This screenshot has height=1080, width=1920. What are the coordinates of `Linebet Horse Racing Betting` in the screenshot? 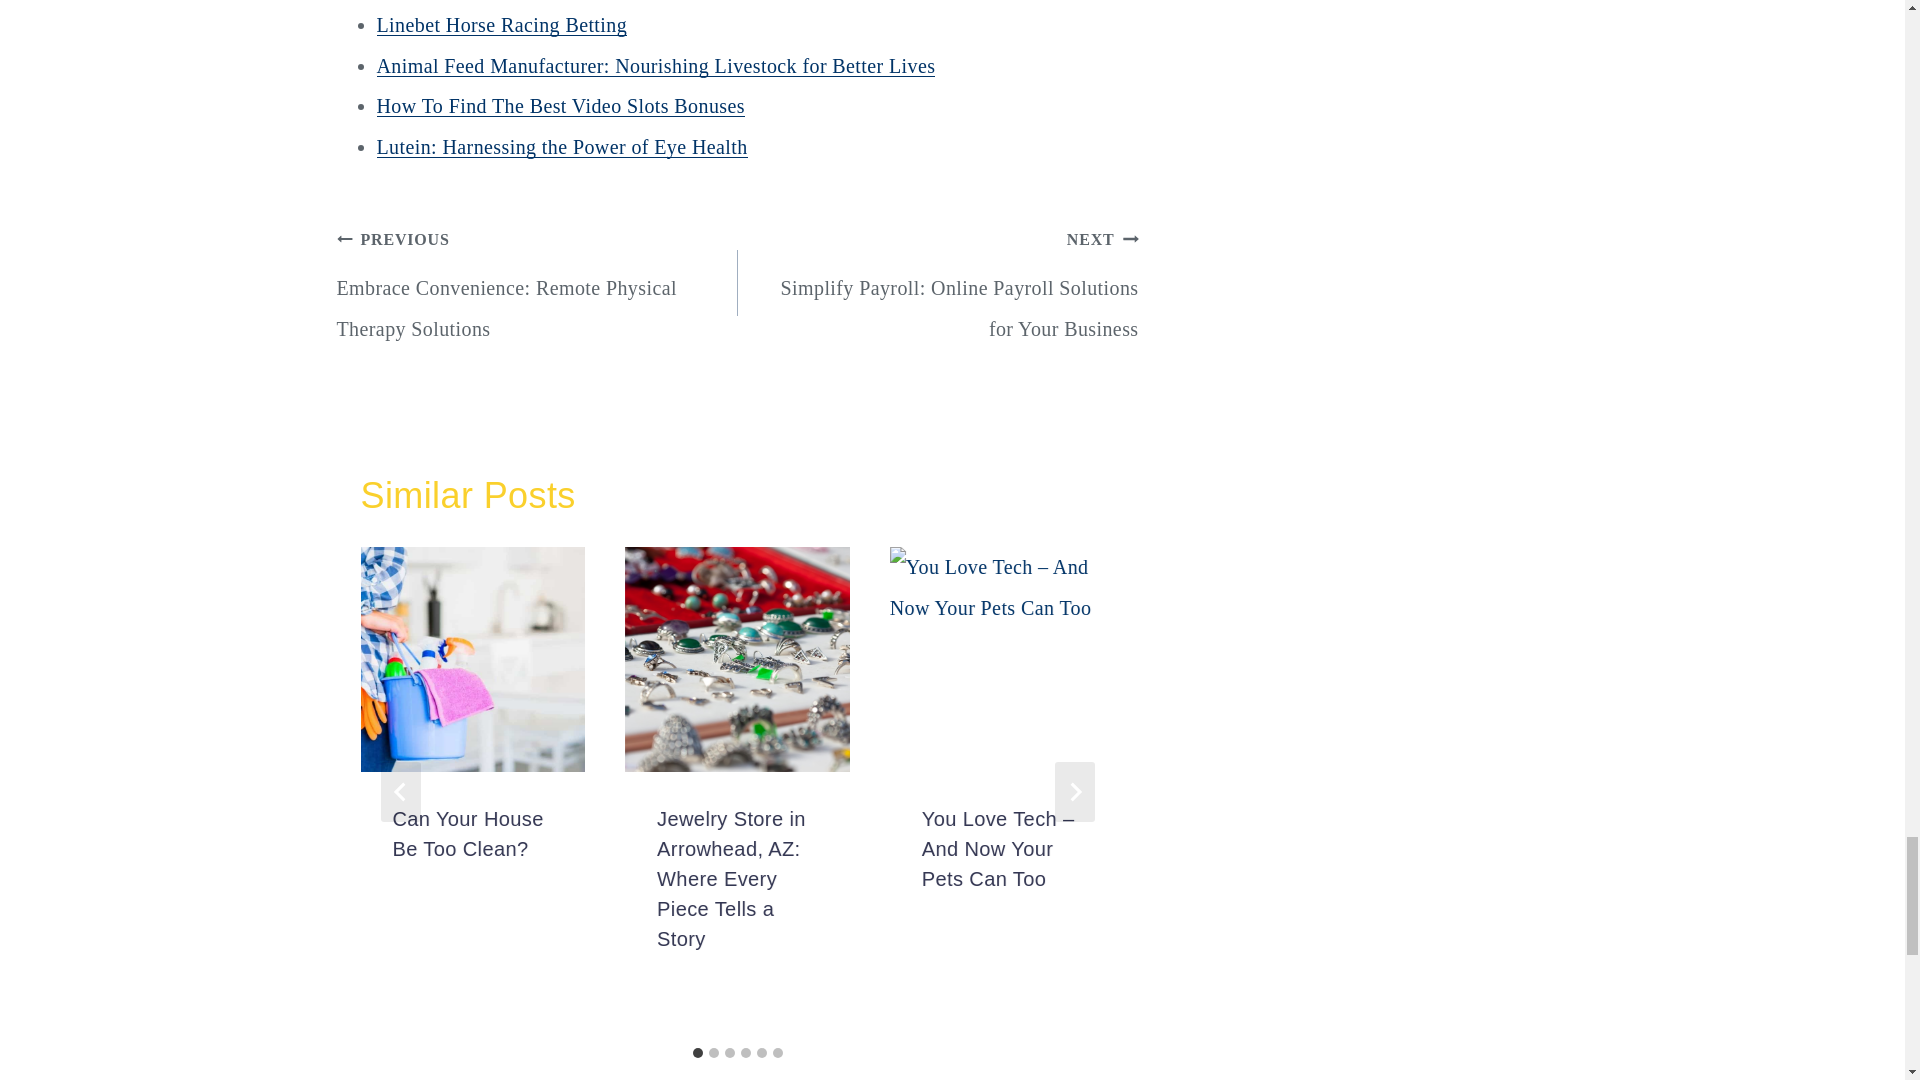 It's located at (502, 24).